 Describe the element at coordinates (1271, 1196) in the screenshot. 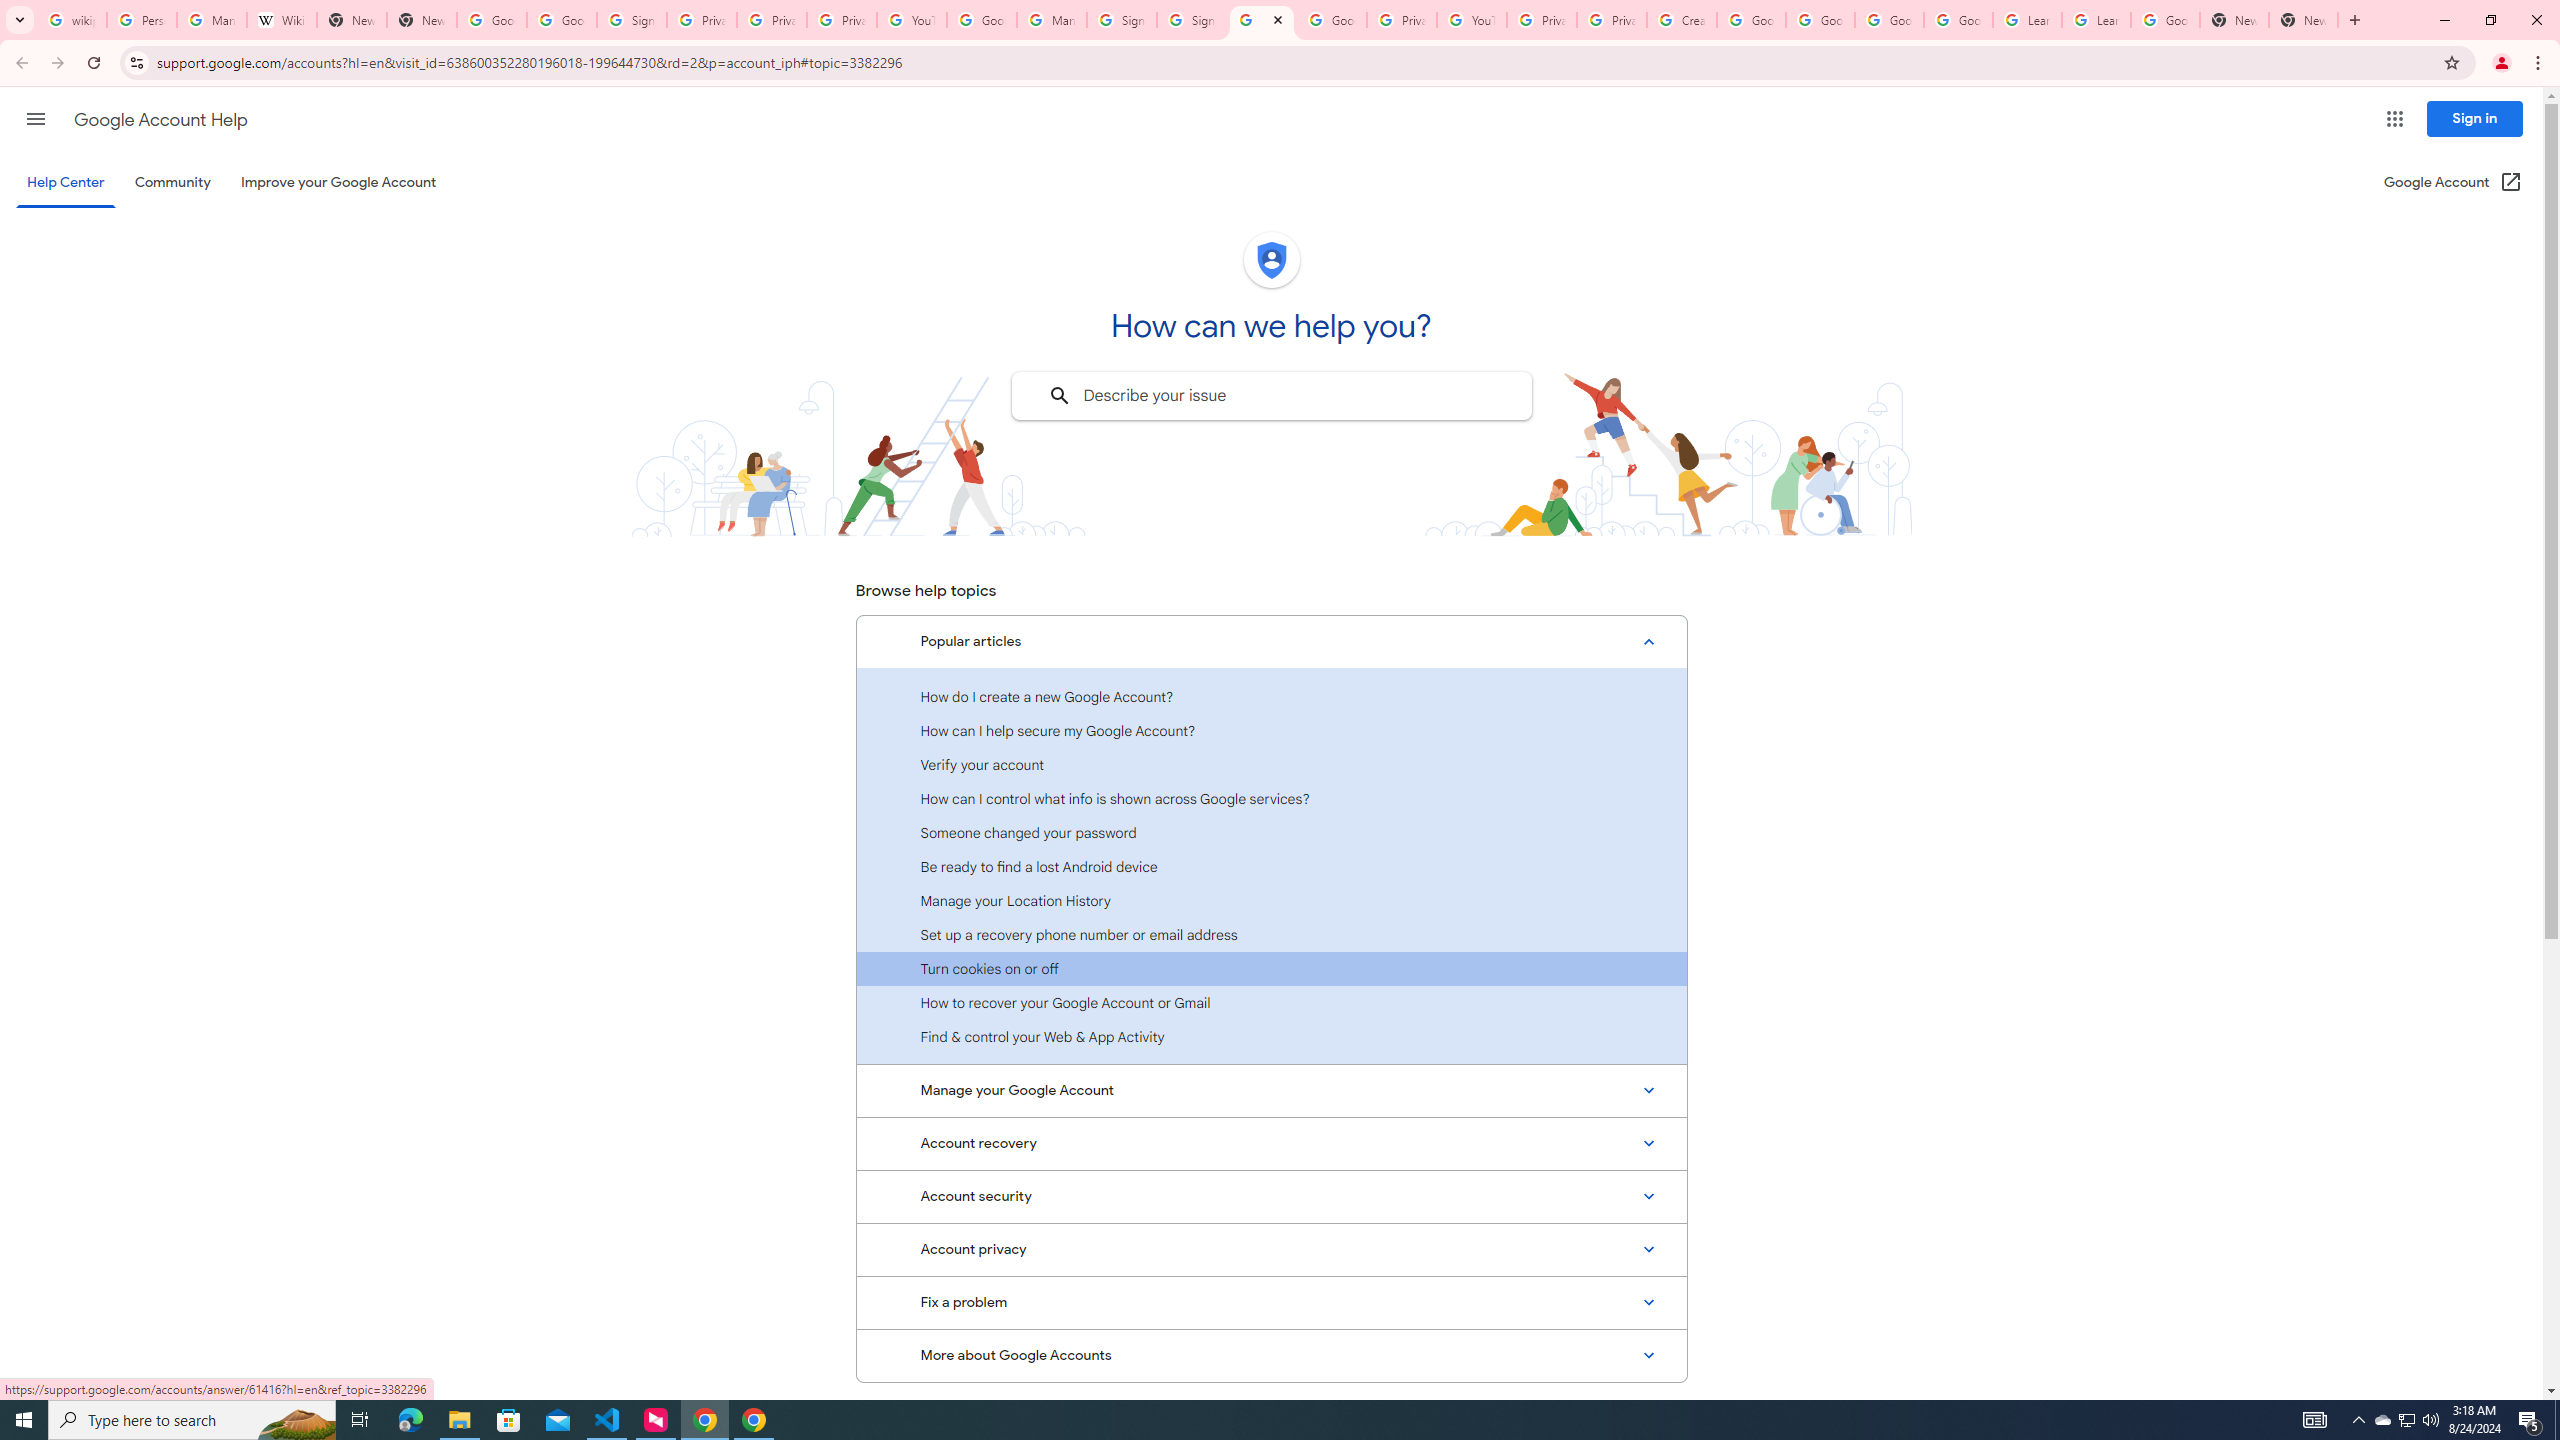

I see `Account security` at that location.